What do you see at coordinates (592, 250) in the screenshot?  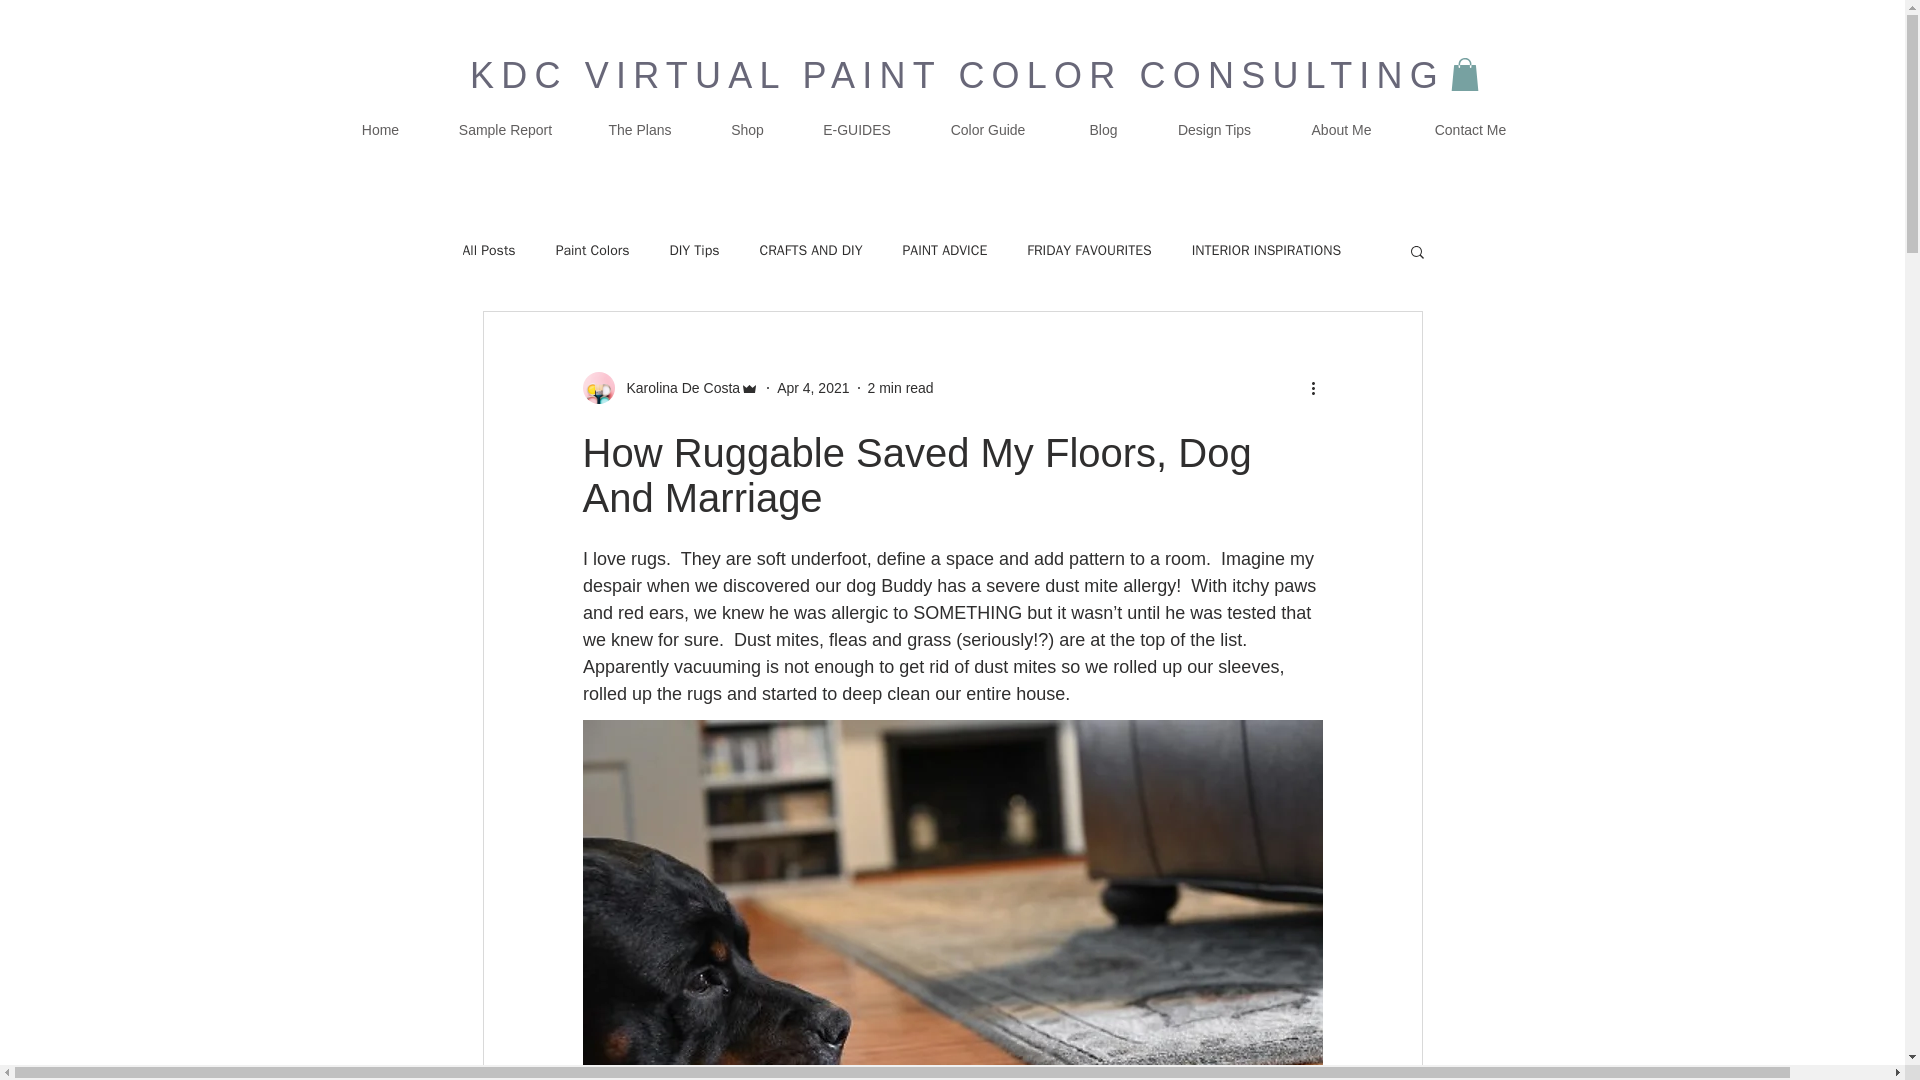 I see `Paint Colors` at bounding box center [592, 250].